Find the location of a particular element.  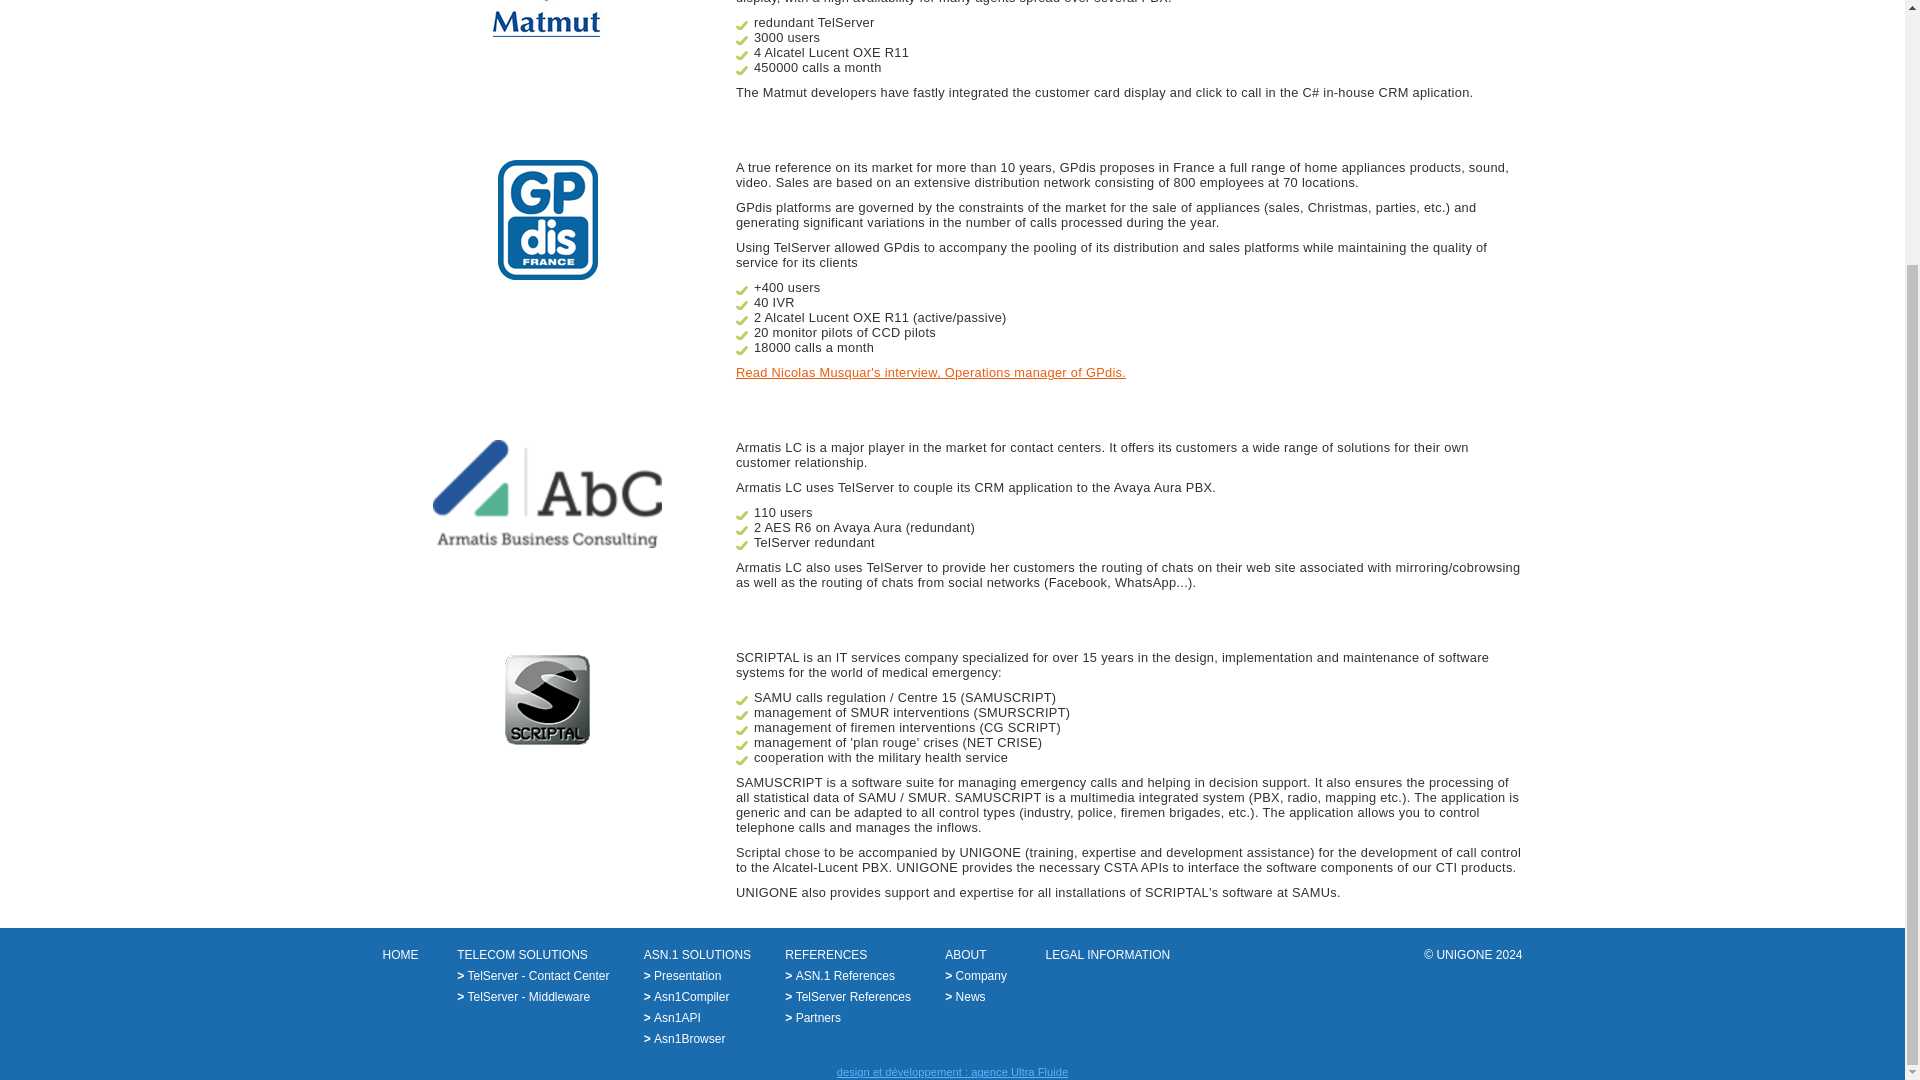

ABOUT is located at coordinates (965, 955).